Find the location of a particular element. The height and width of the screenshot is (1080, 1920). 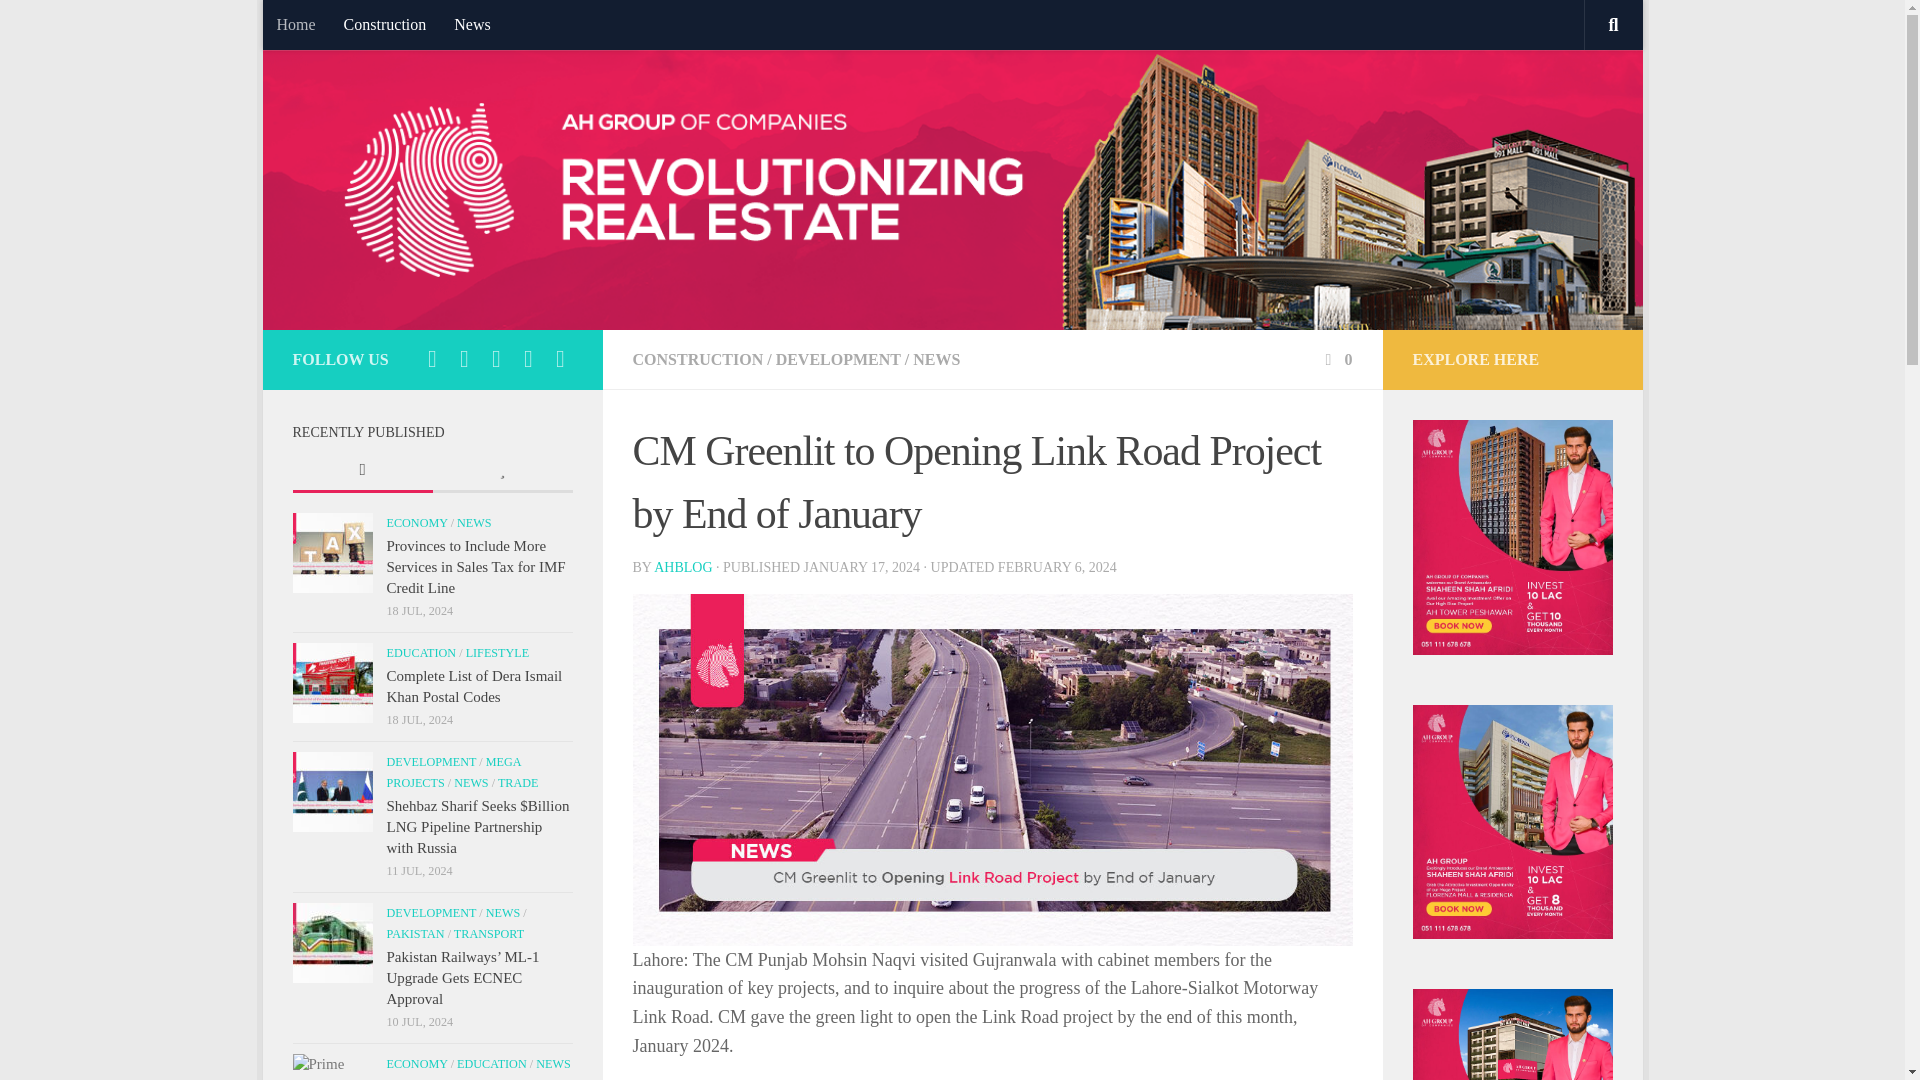

Construction is located at coordinates (386, 24).